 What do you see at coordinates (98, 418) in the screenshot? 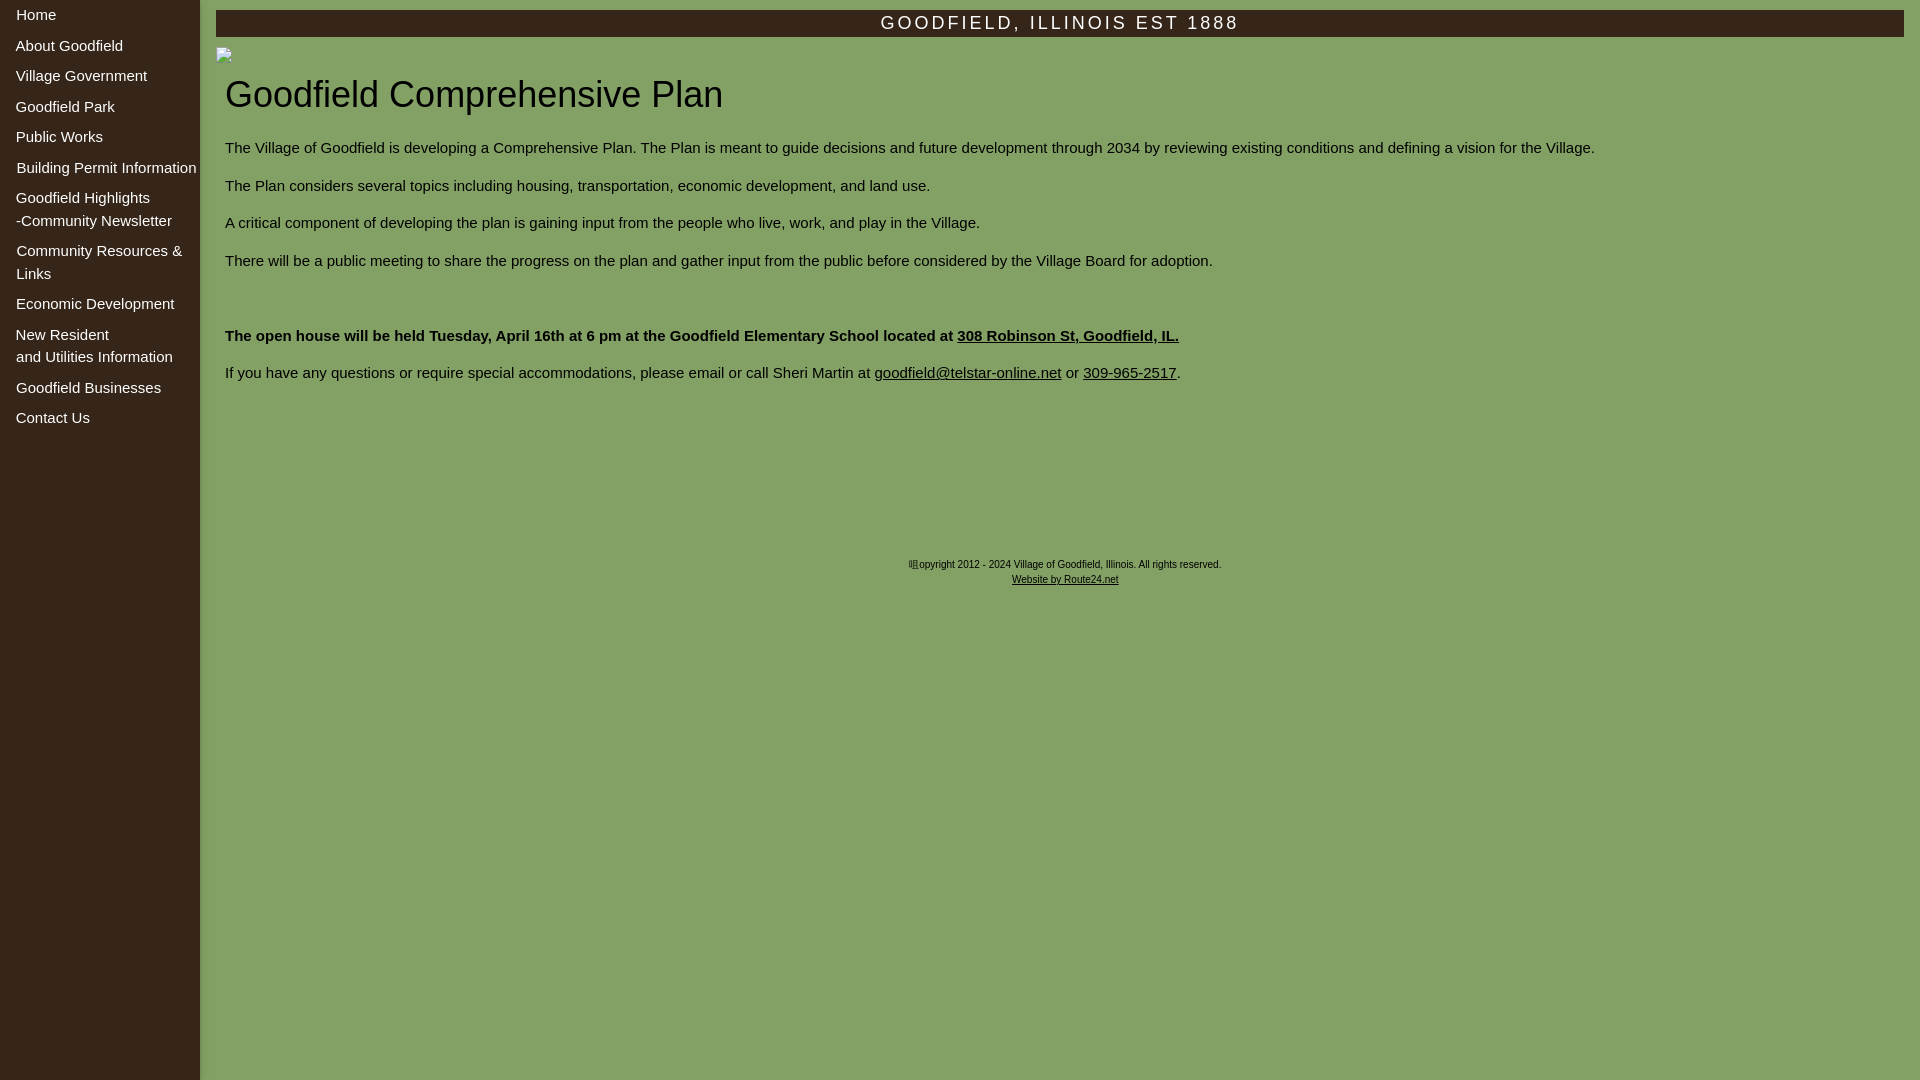
I see `Public Works` at bounding box center [98, 418].